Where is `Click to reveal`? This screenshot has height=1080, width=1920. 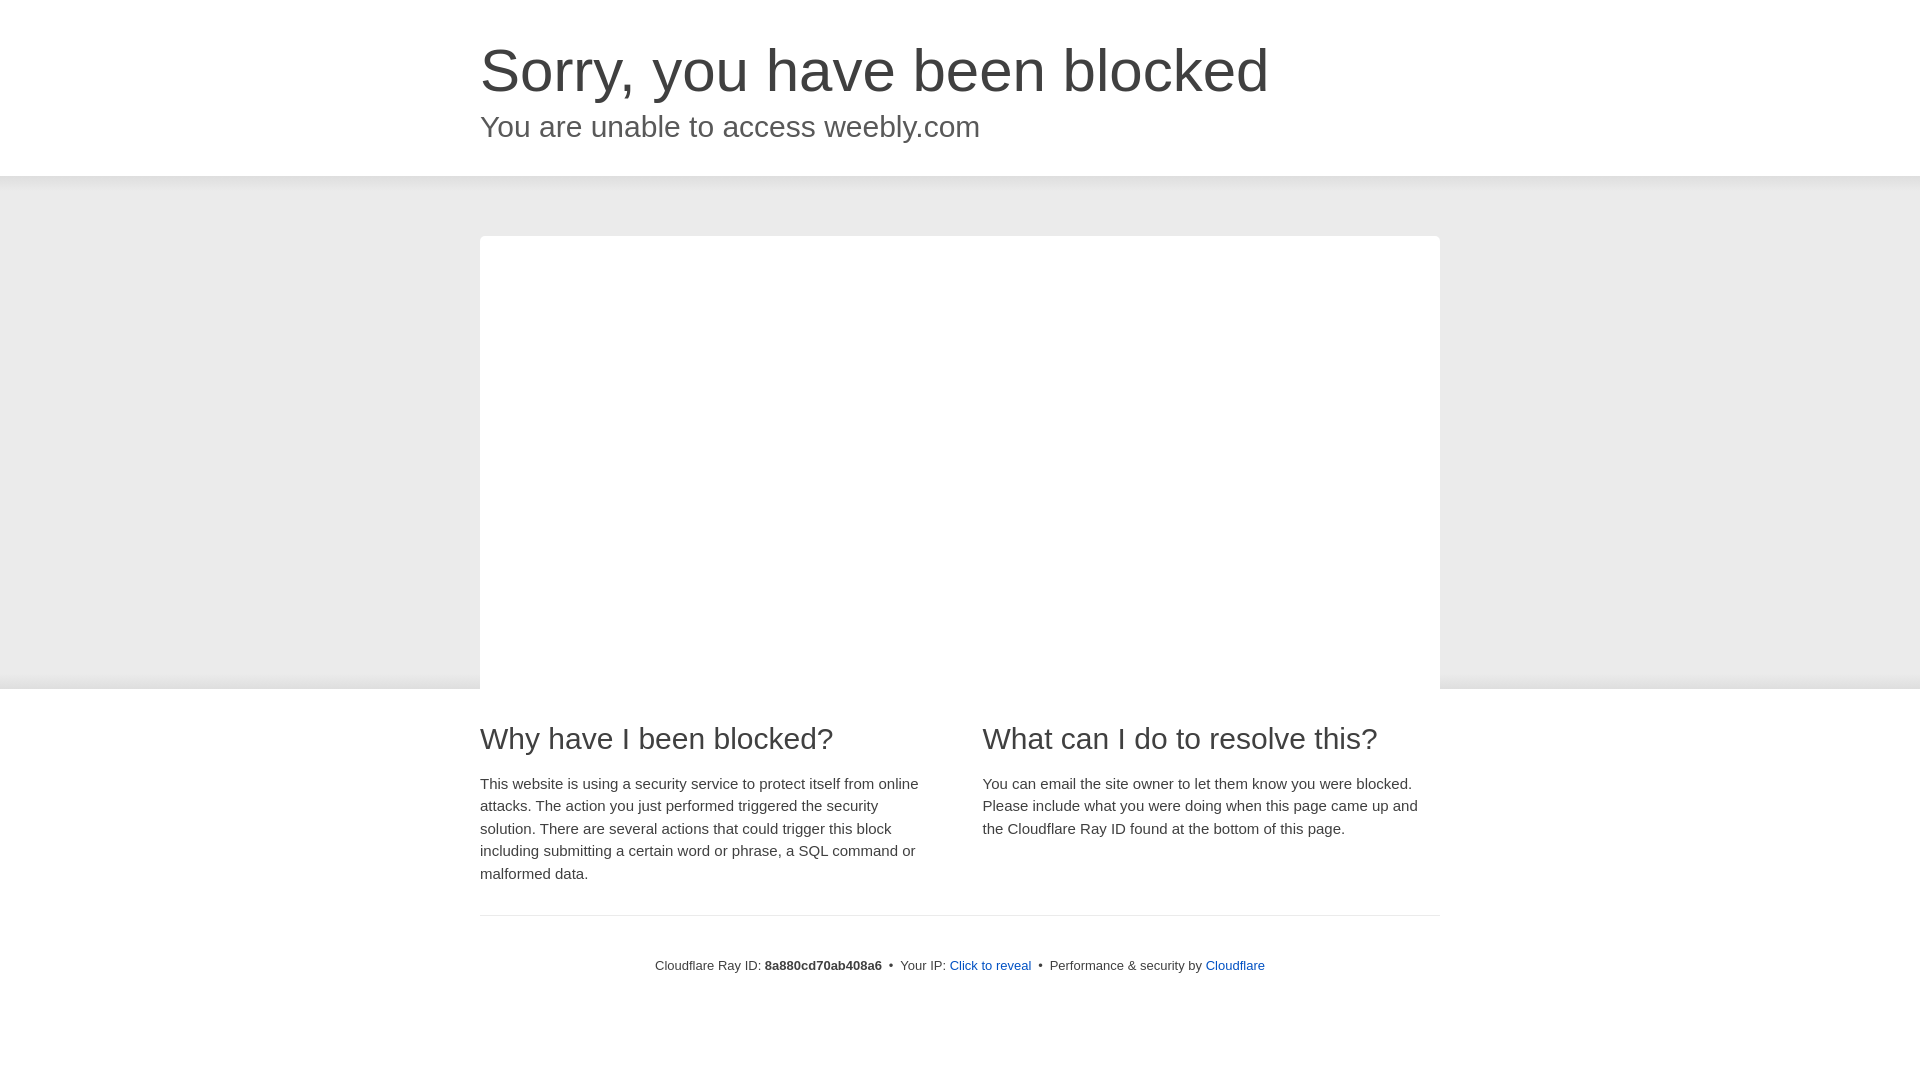
Click to reveal is located at coordinates (991, 966).